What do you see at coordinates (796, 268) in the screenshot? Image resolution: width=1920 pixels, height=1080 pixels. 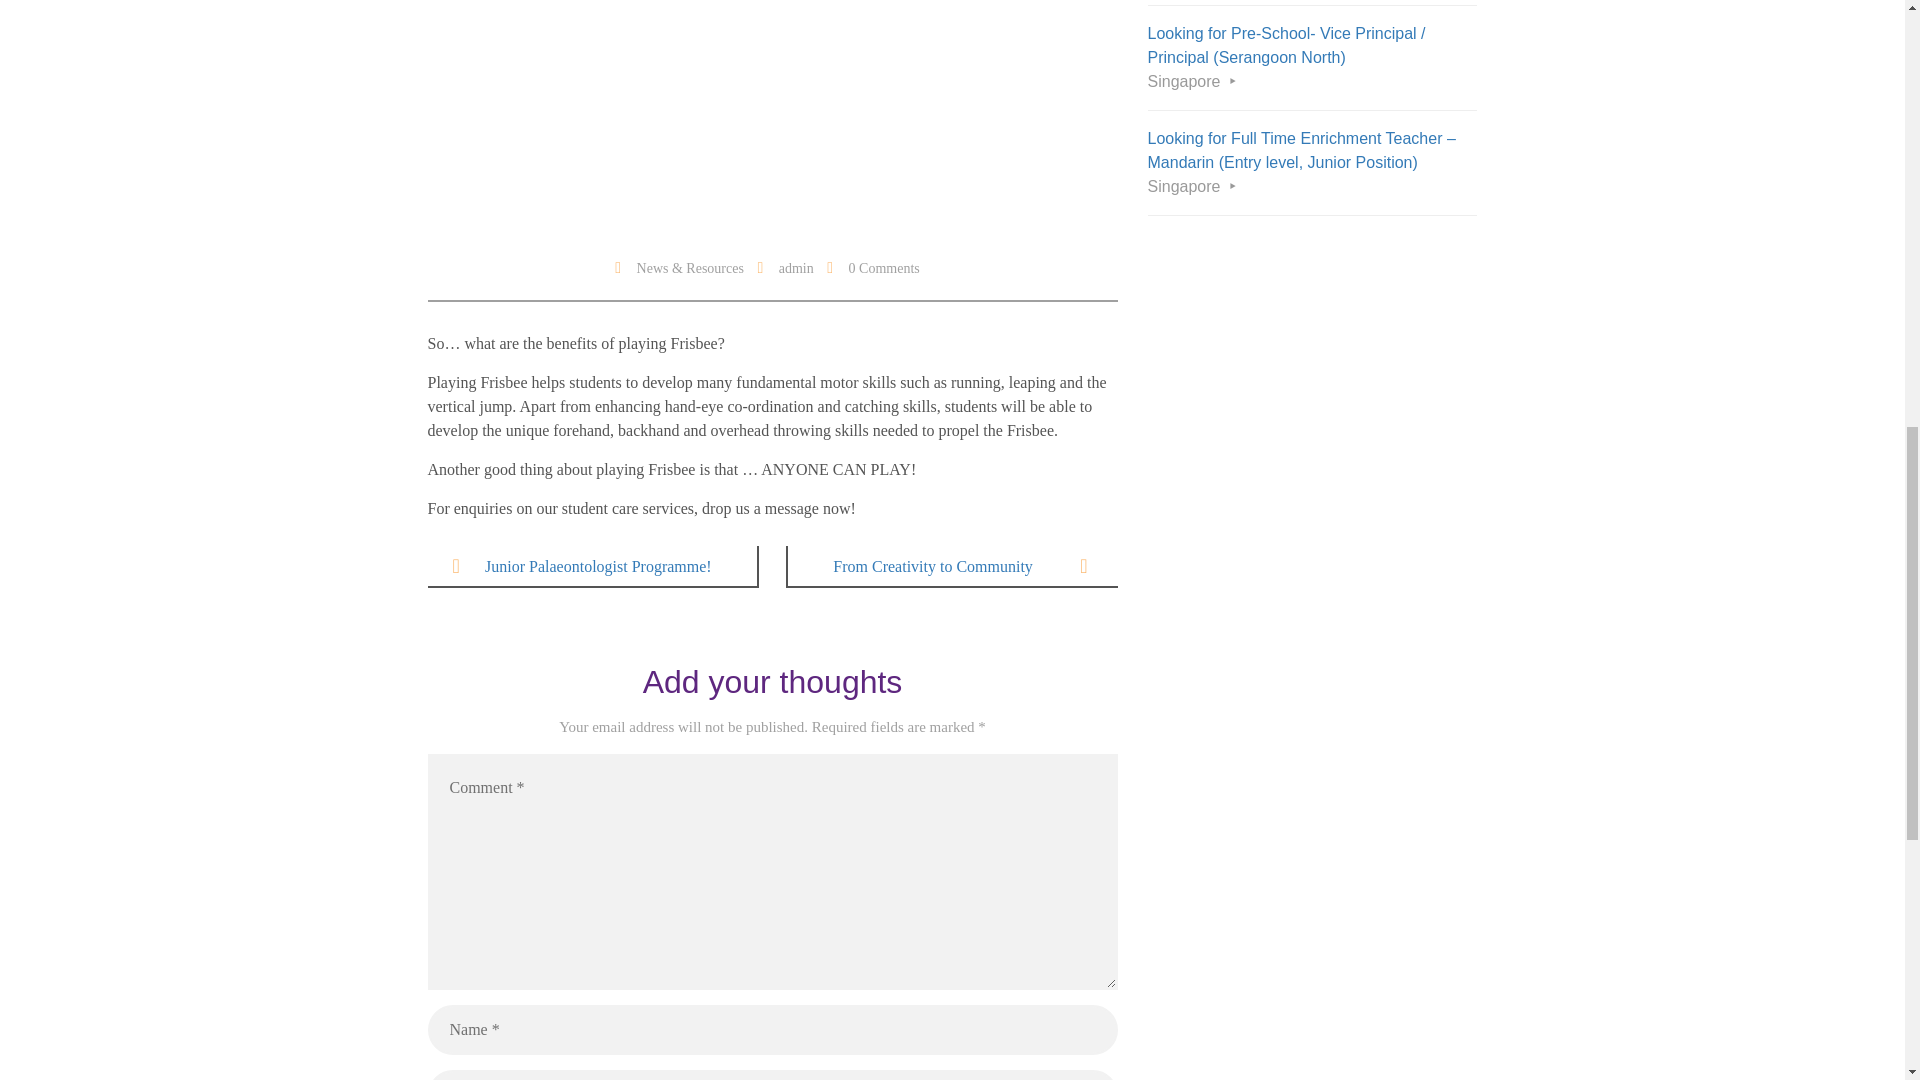 I see `Posts by admin` at bounding box center [796, 268].